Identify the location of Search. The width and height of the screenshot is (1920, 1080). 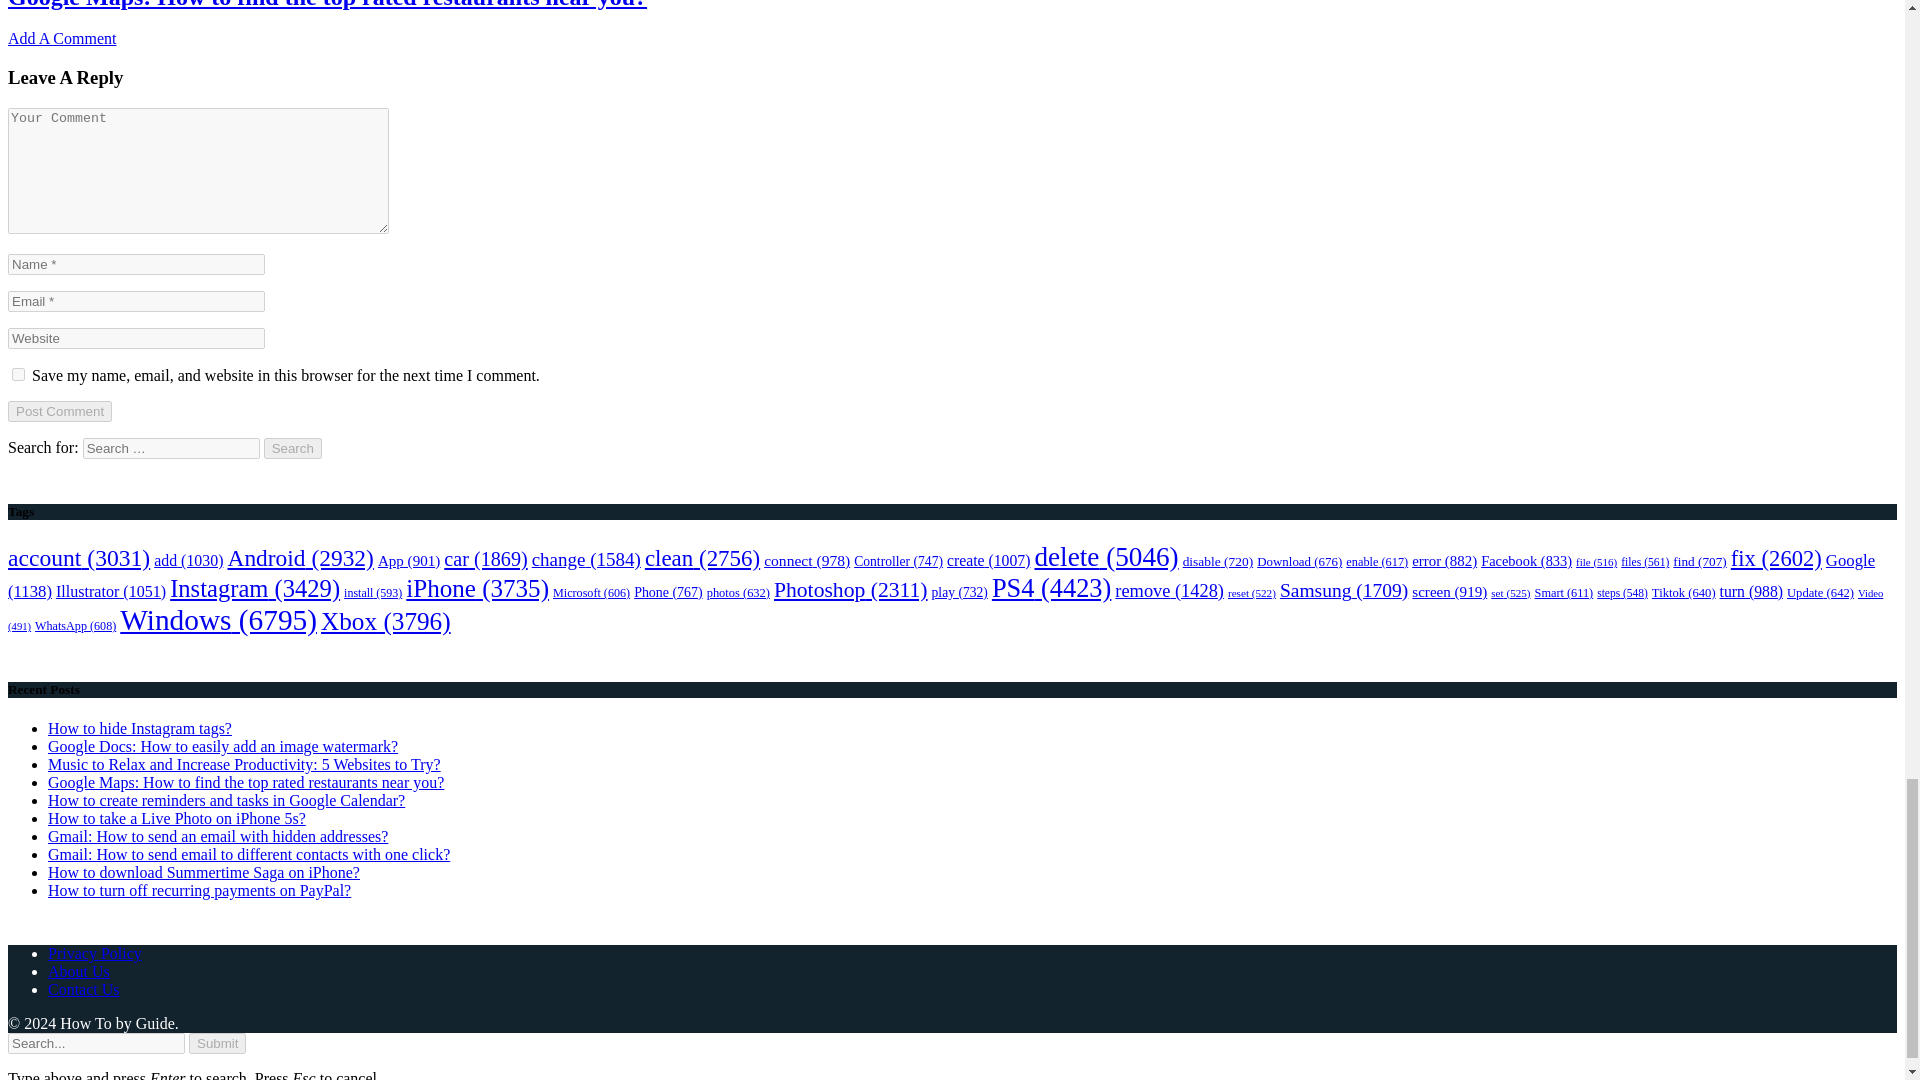
(293, 448).